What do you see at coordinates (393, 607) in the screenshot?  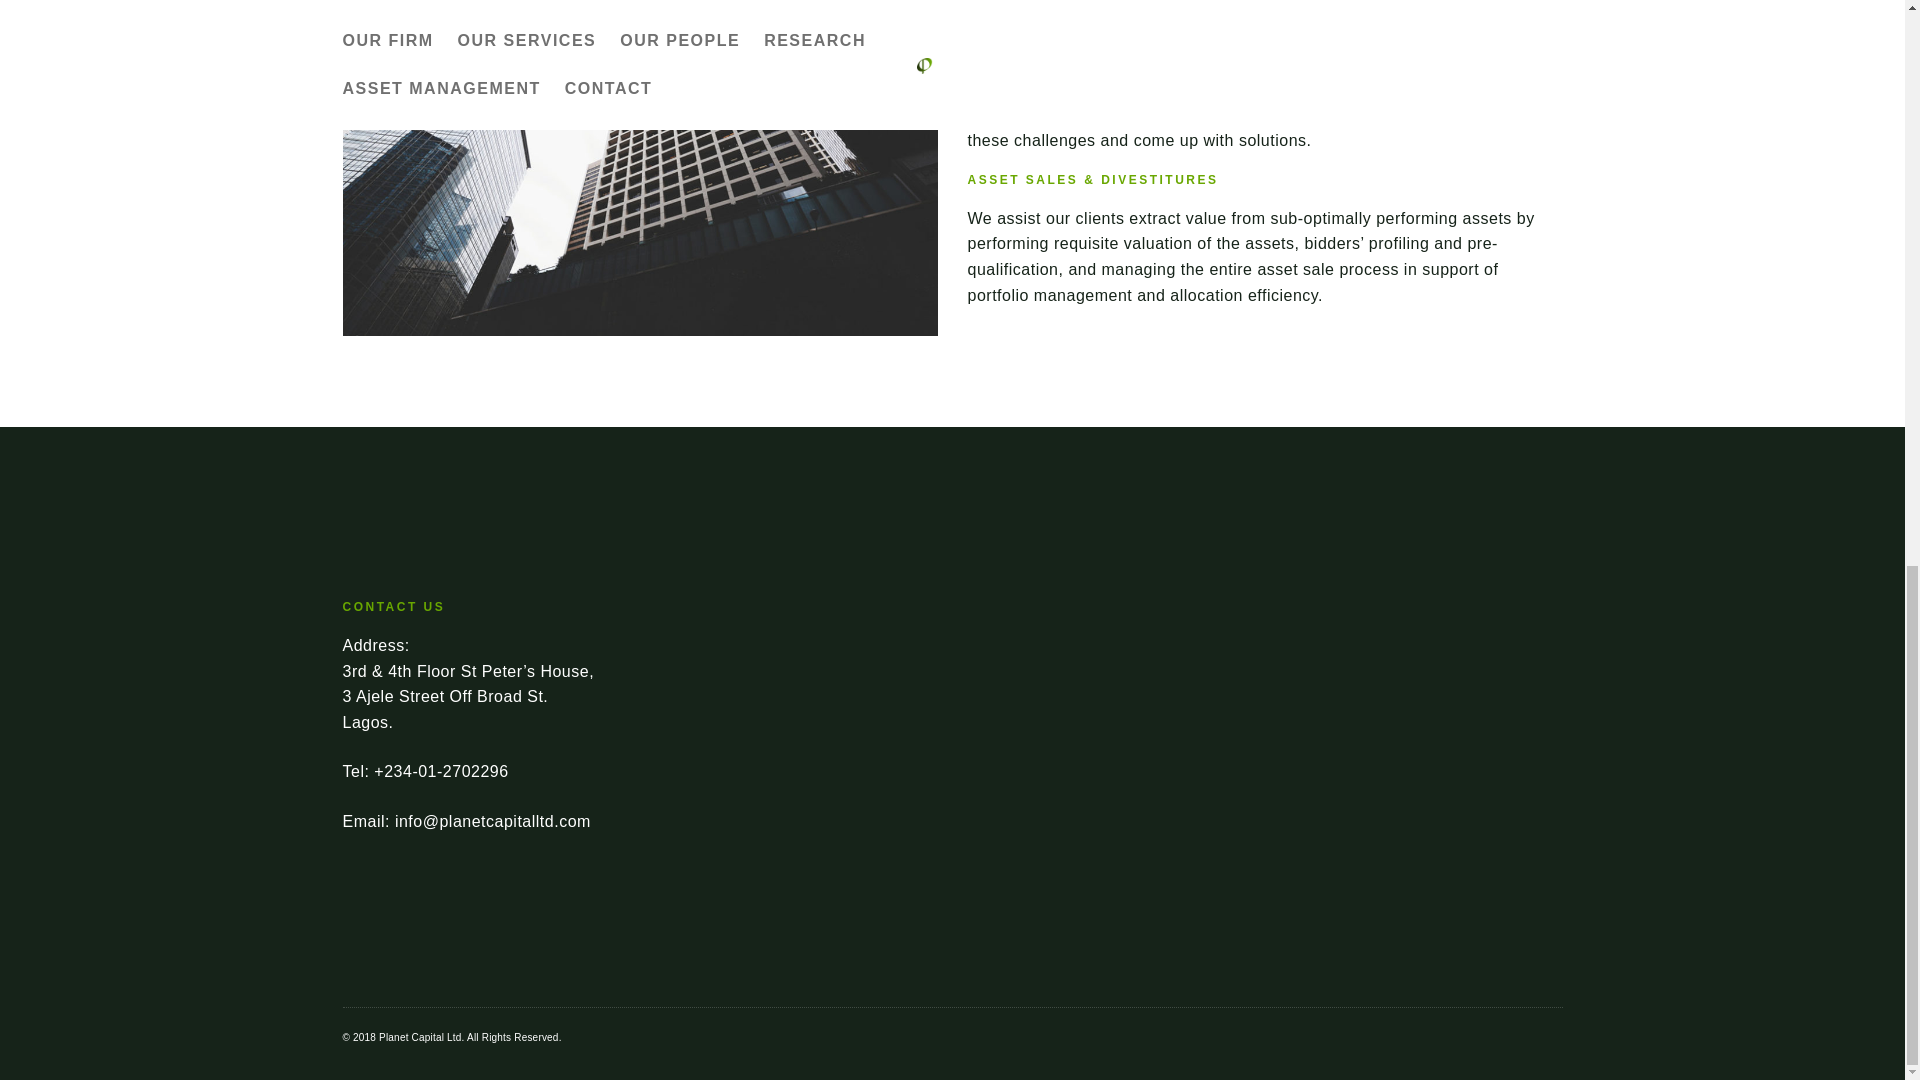 I see `CONTACT US` at bounding box center [393, 607].